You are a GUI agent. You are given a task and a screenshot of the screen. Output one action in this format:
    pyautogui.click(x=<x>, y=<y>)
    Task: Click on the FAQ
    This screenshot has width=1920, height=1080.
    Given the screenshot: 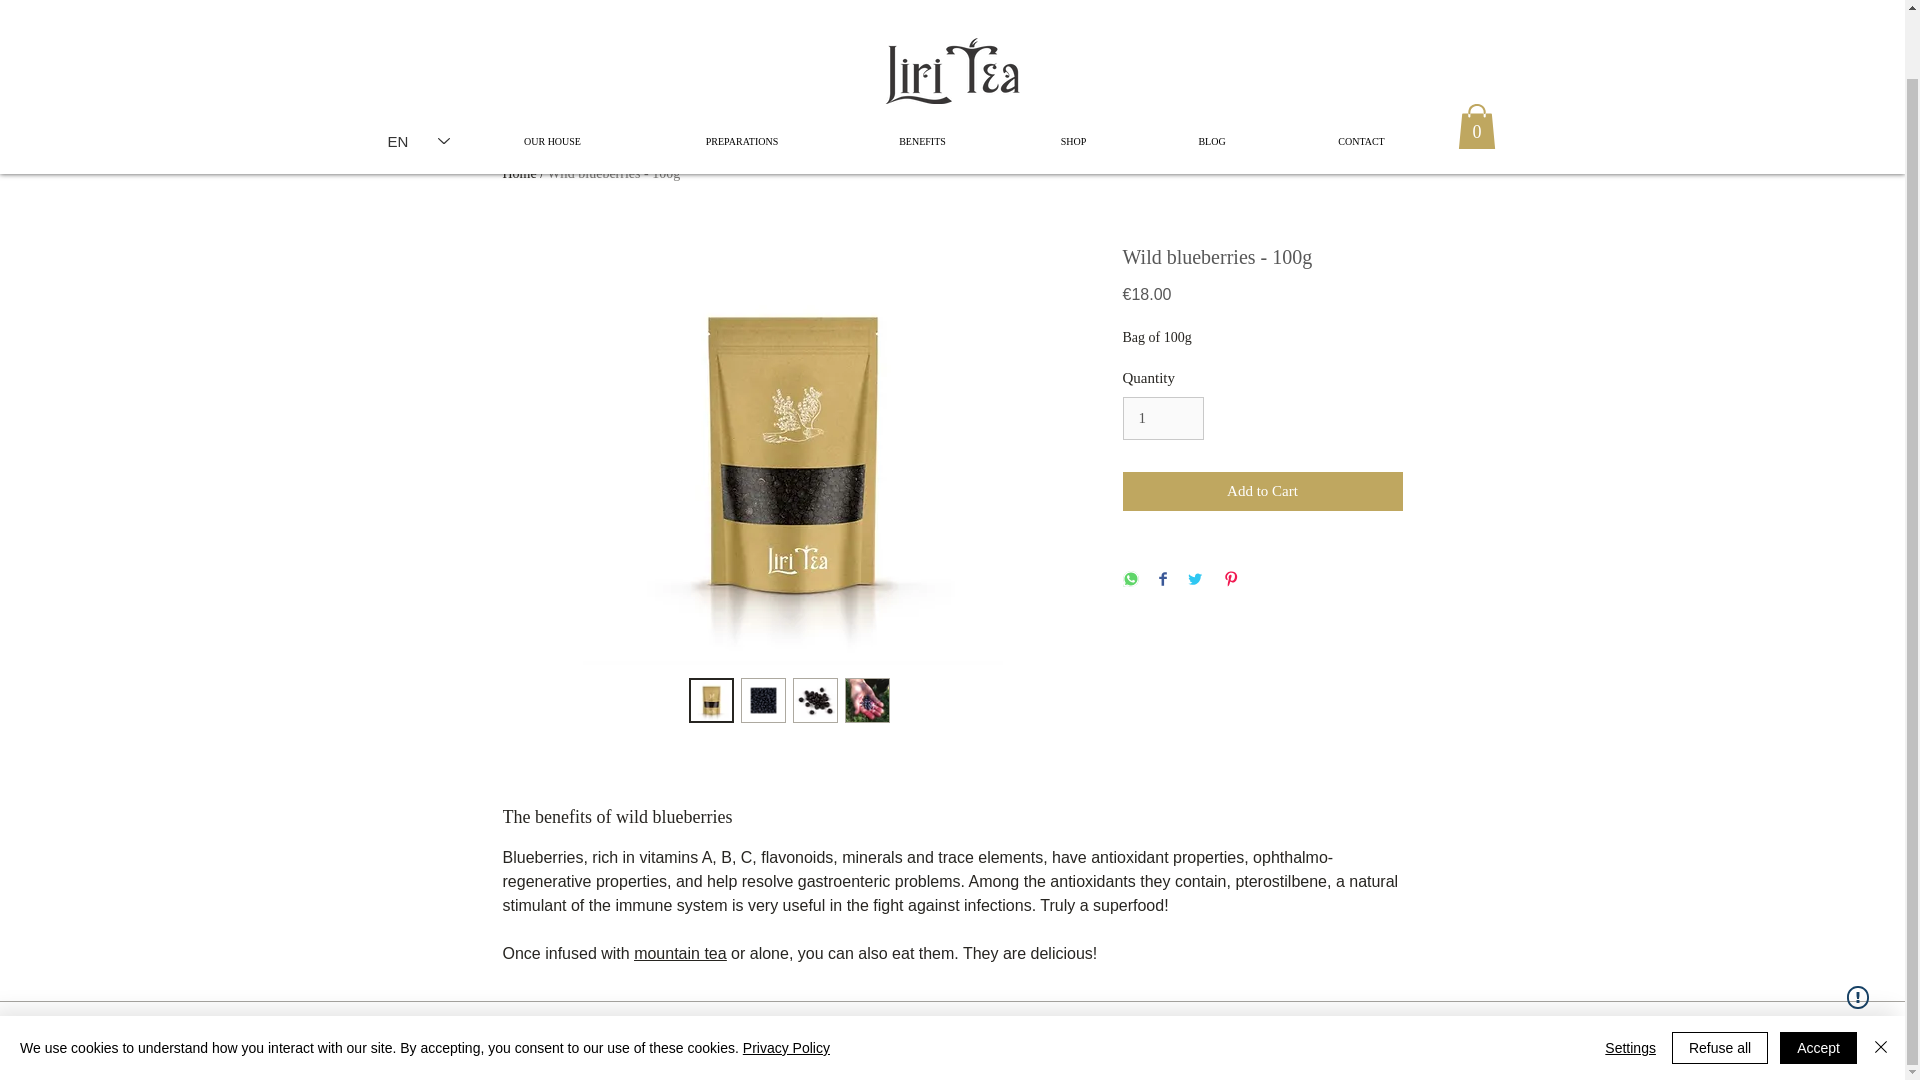 What is the action you would take?
    pyautogui.click(x=1414, y=1024)
    